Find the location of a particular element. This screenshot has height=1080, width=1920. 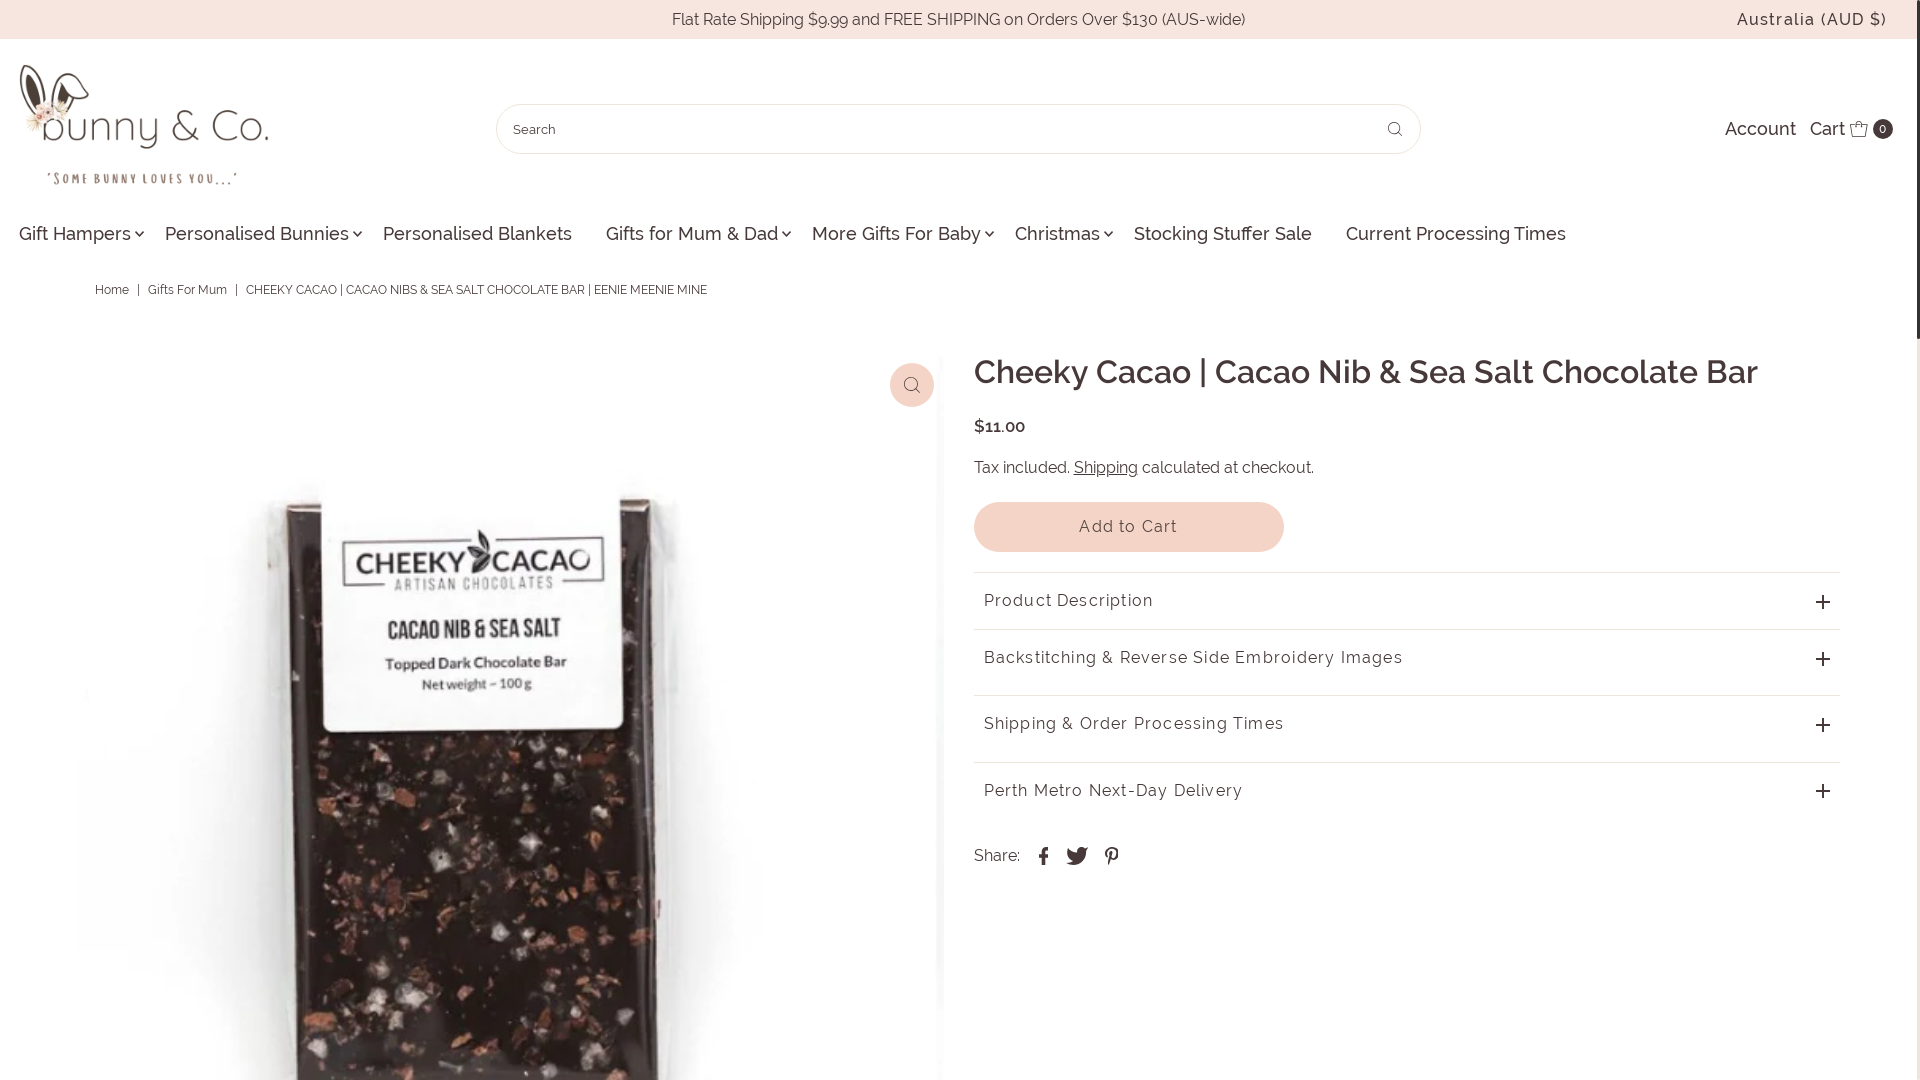

Backstitching & Reverse Side Embroidery Images is located at coordinates (1408, 657).